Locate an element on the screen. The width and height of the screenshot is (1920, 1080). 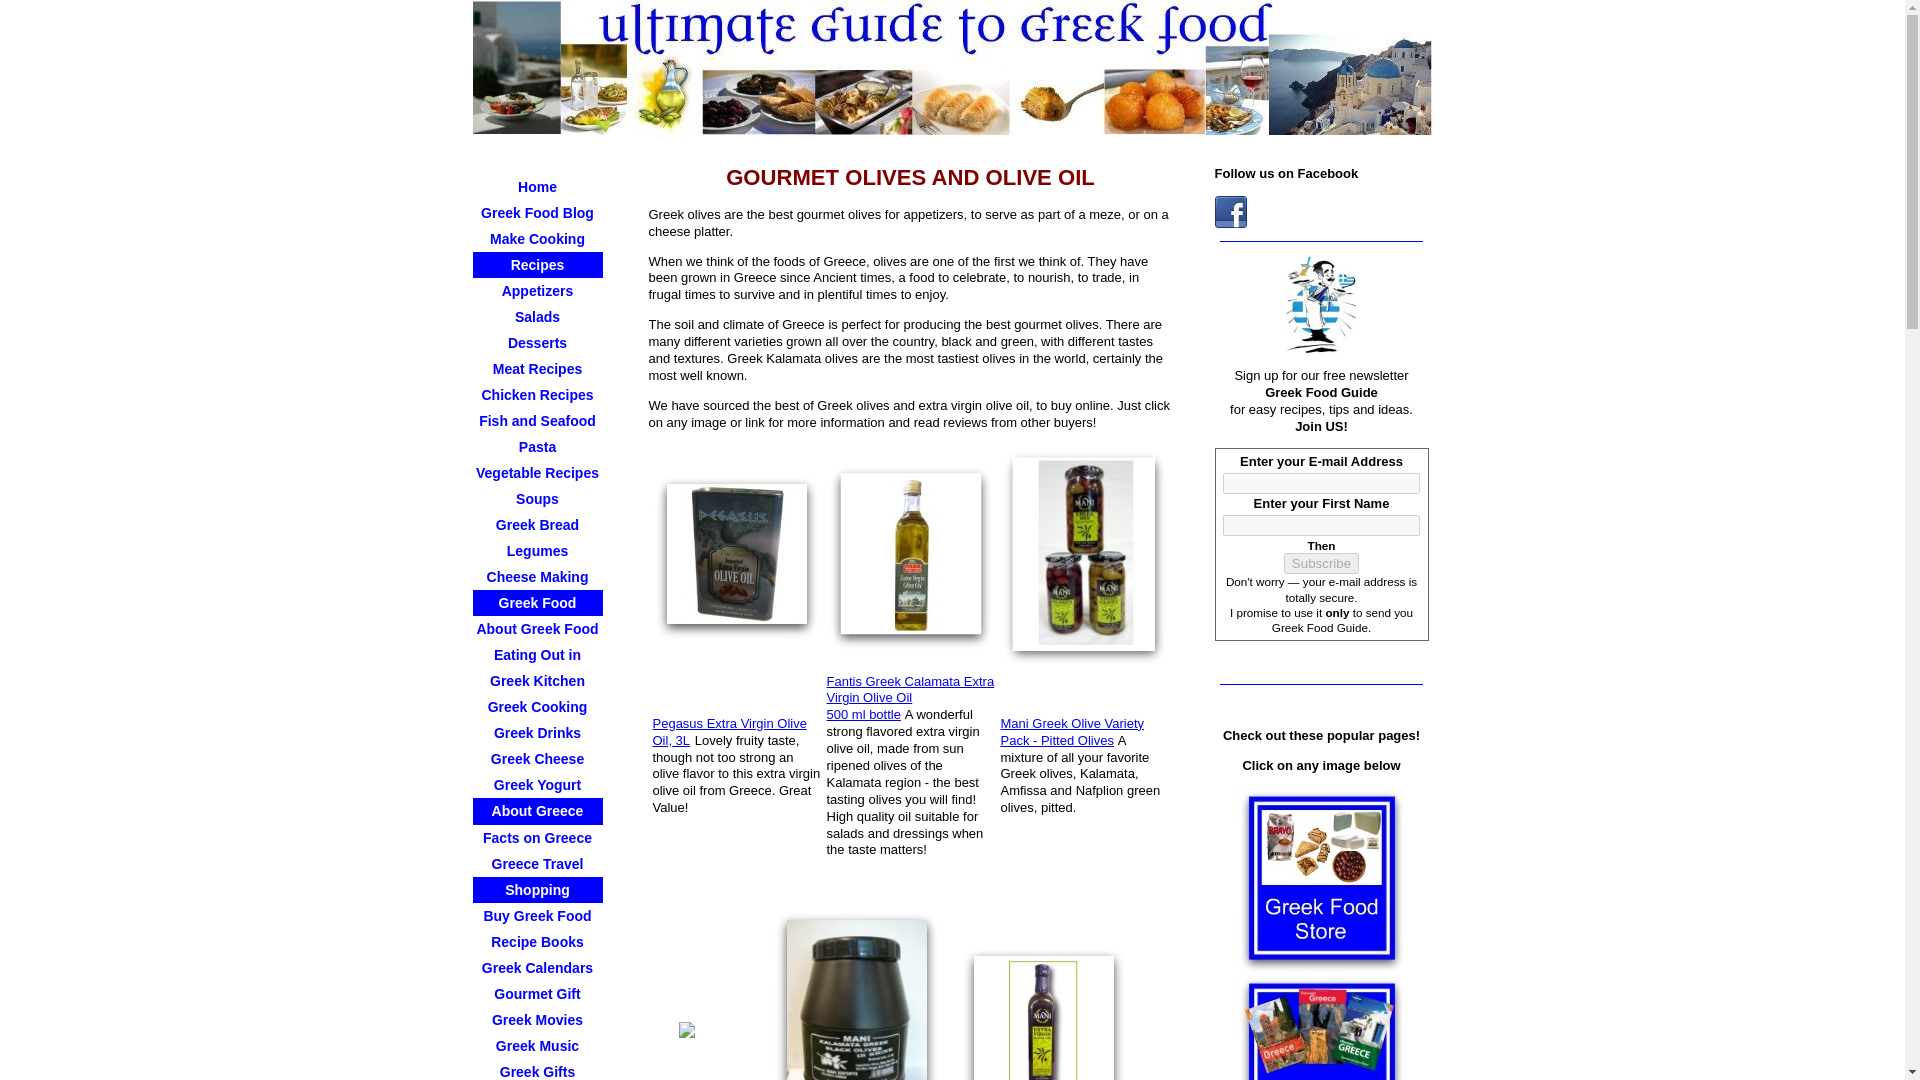
Greek Gifts is located at coordinates (537, 1070).